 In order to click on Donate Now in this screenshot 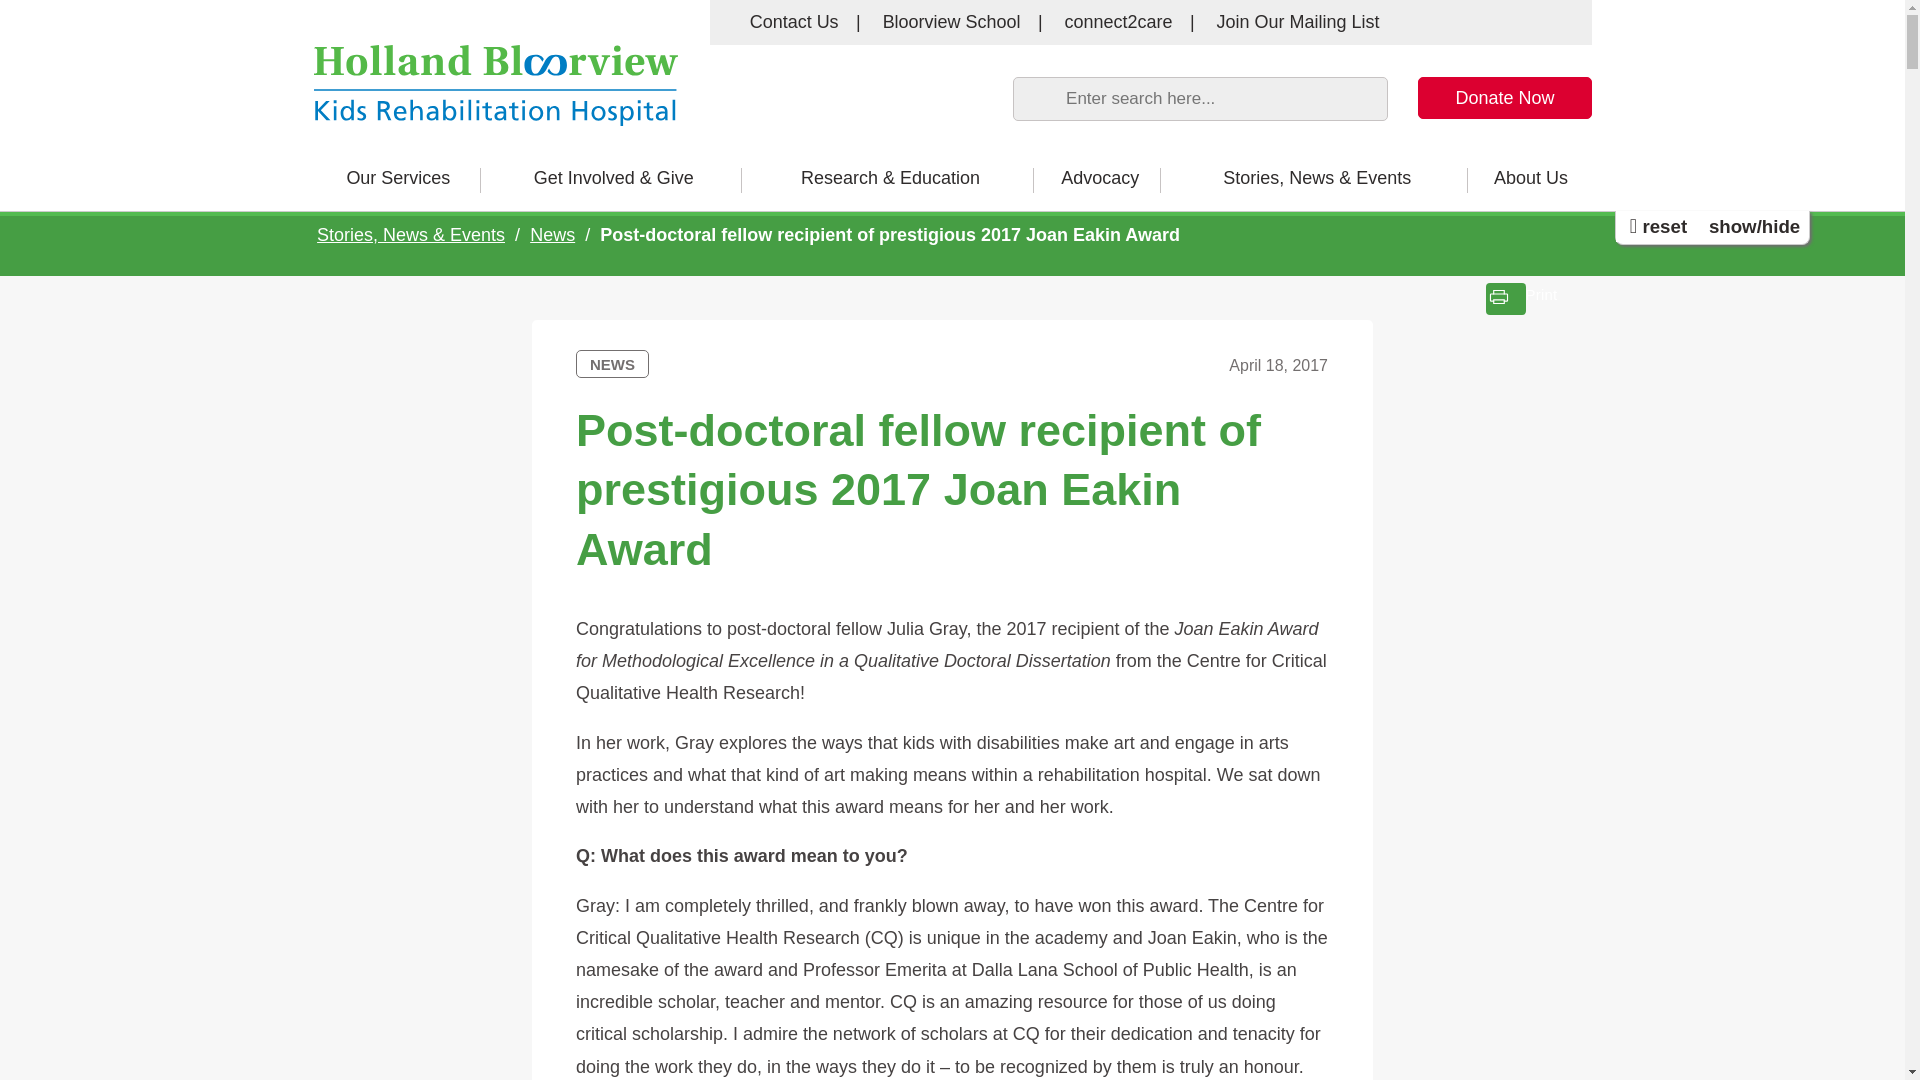, I will do `click(1504, 97)`.